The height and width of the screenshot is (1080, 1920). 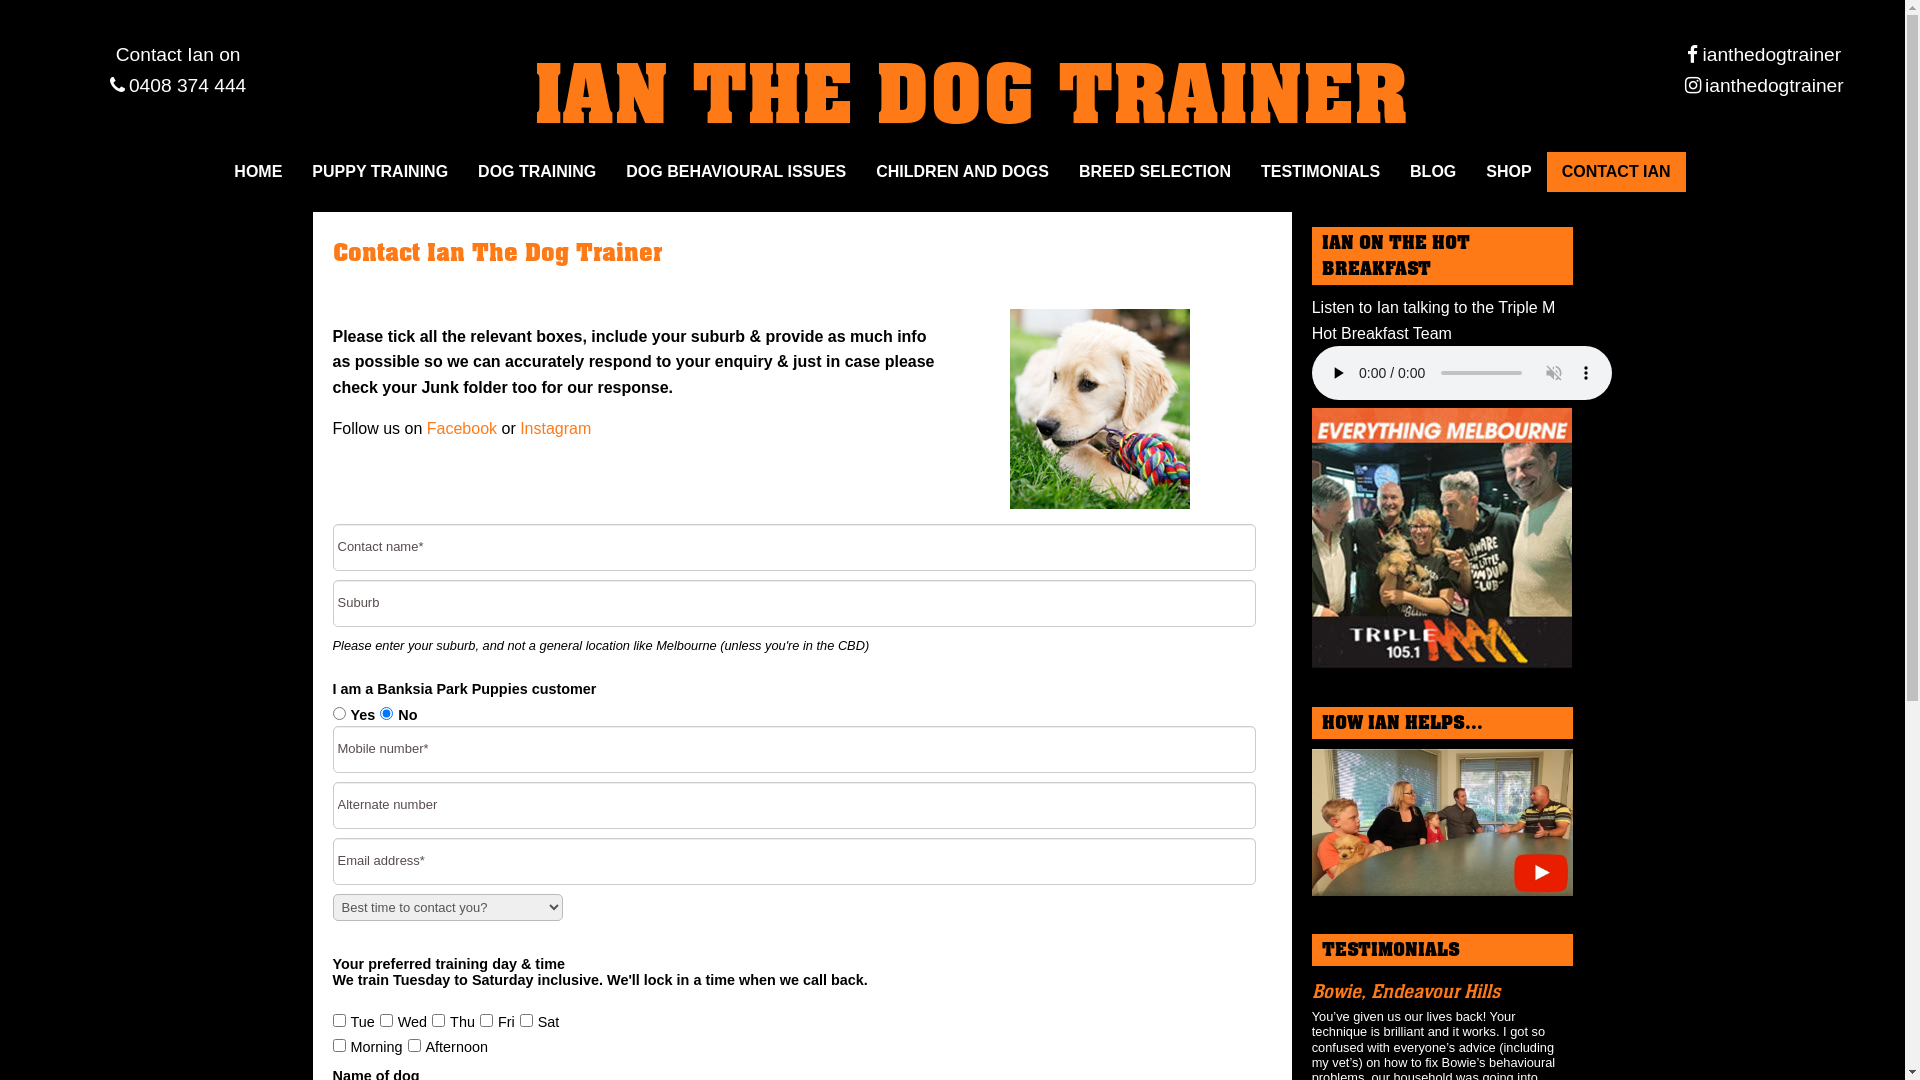 I want to click on CONTACT IAN, so click(x=1616, y=172).